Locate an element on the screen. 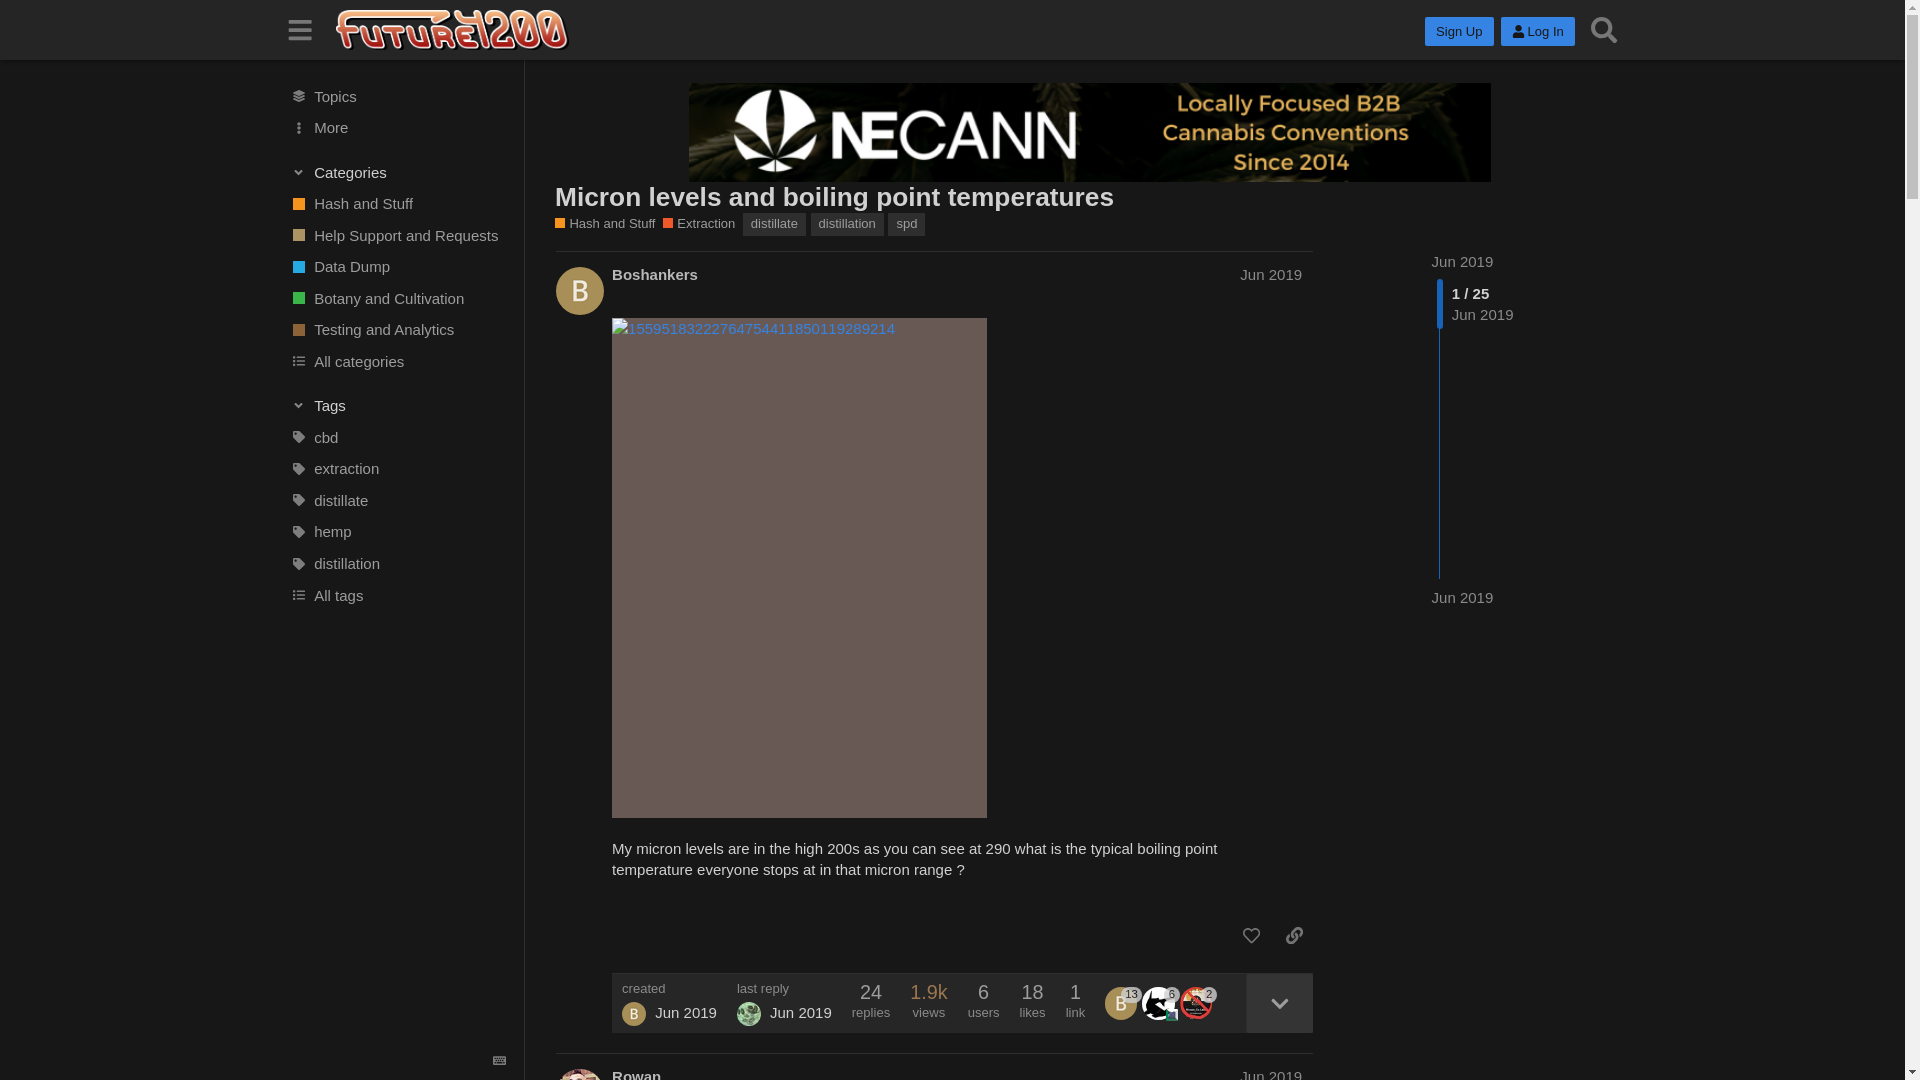 The height and width of the screenshot is (1080, 1920). Sidebar is located at coordinates (300, 30).